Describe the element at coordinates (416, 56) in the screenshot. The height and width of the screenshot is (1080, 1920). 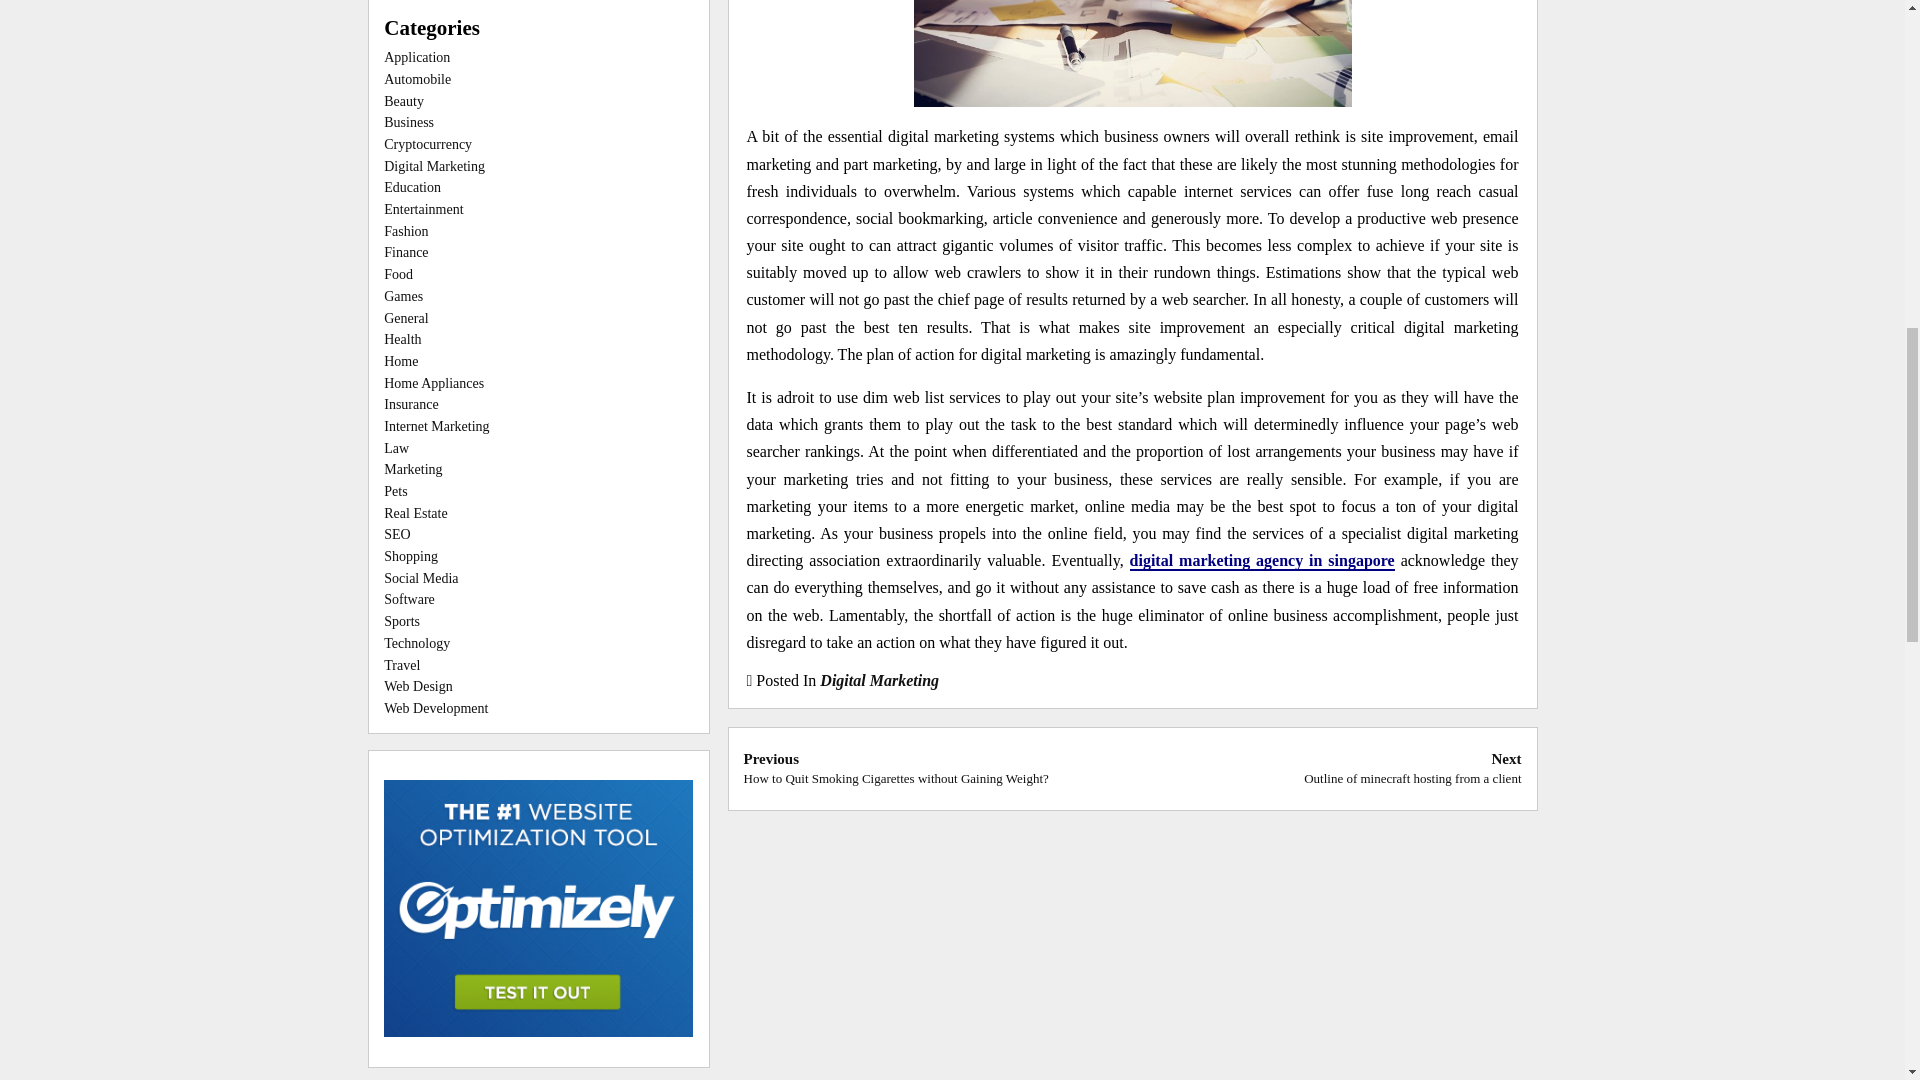
I see `Application` at that location.